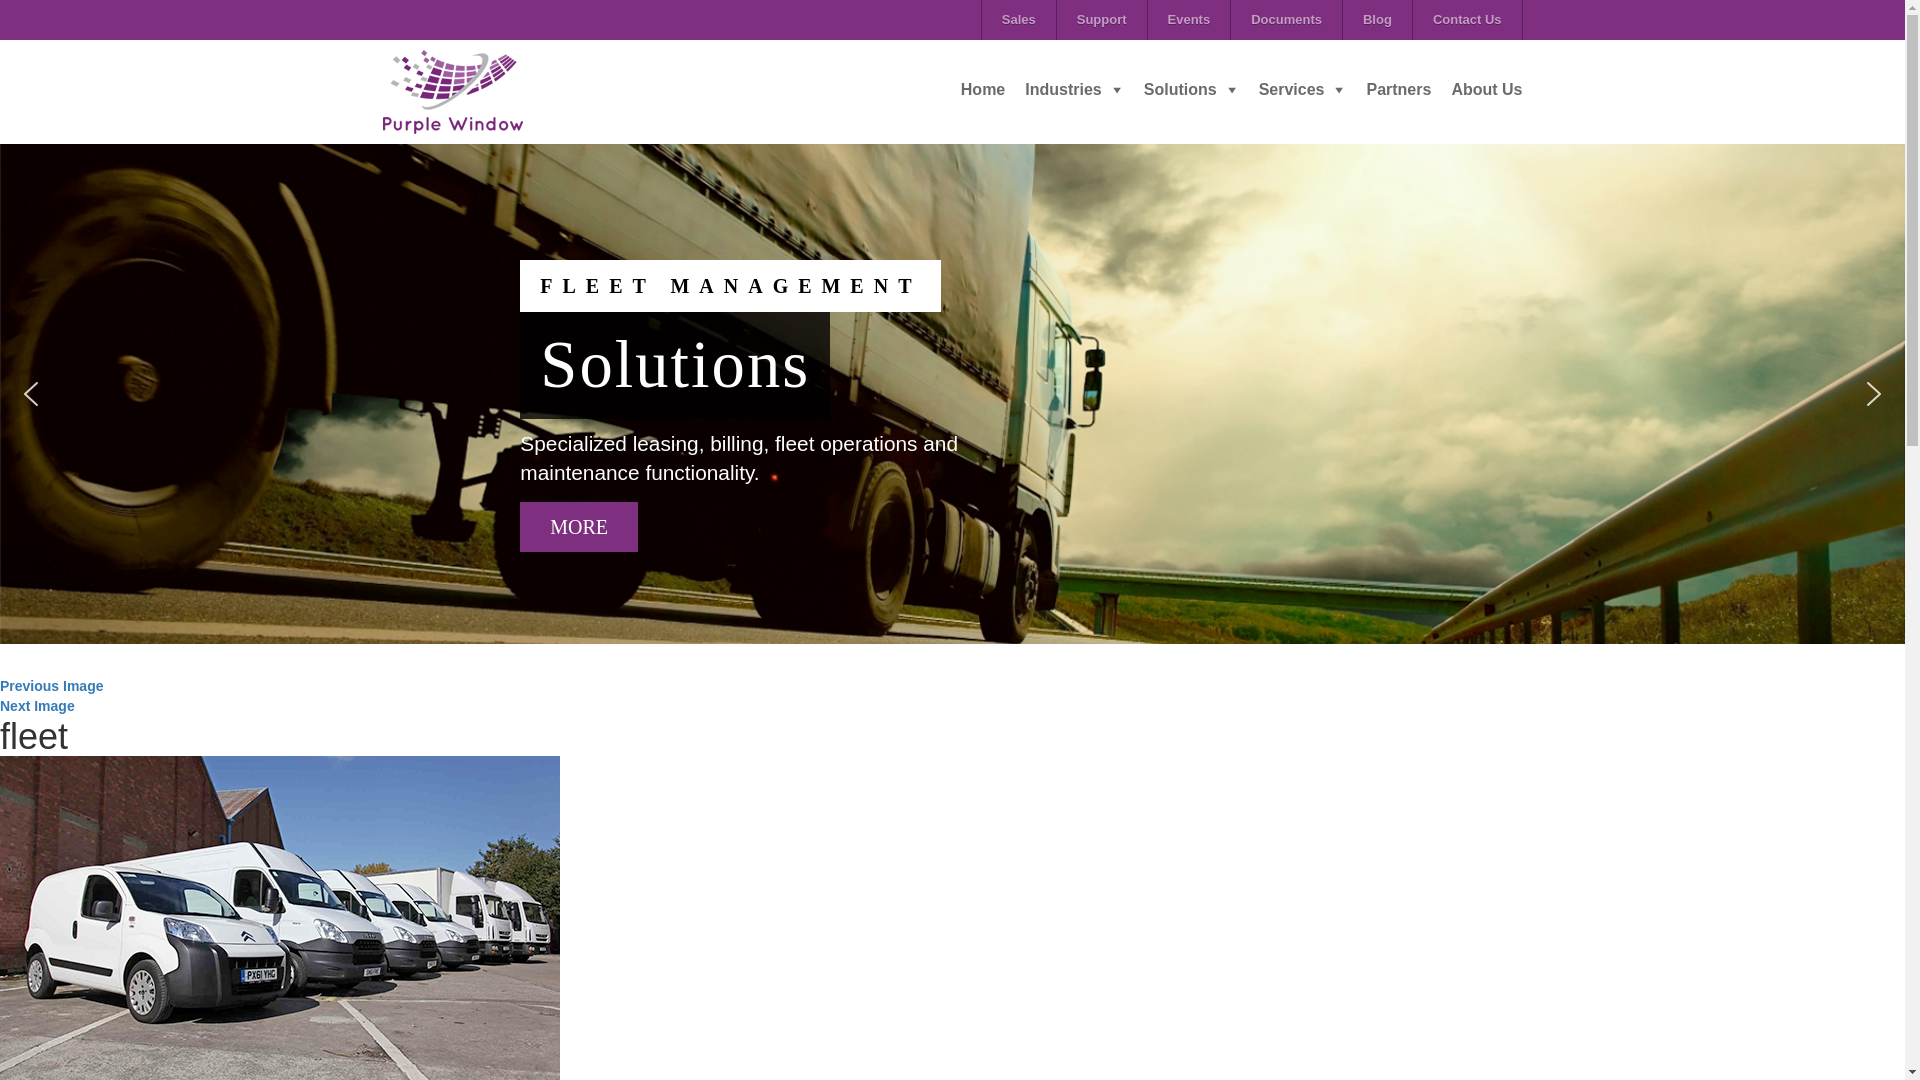 The height and width of the screenshot is (1080, 1920). Describe the element at coordinates (1468, 20) in the screenshot. I see `Contact Us` at that location.